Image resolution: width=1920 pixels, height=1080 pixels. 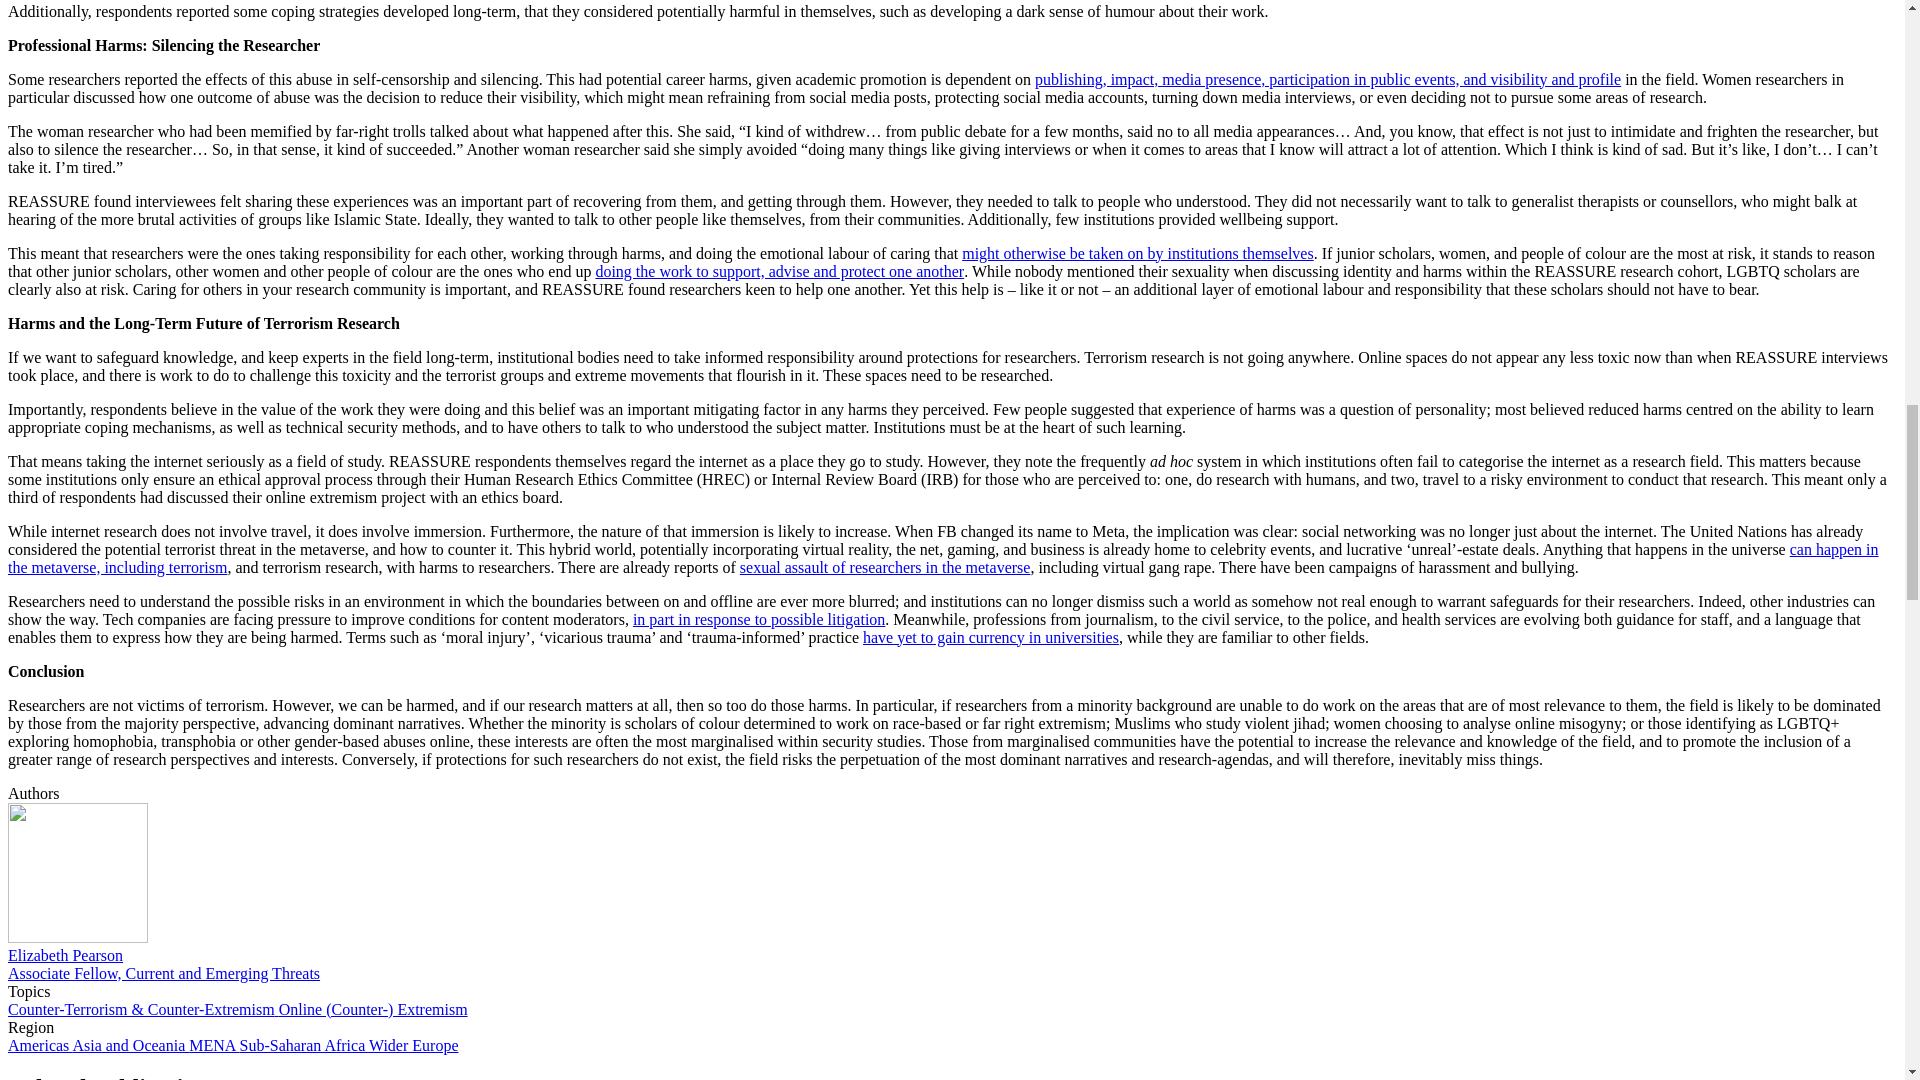 What do you see at coordinates (943, 557) in the screenshot?
I see `can happen in the metaverse, including terrorism` at bounding box center [943, 557].